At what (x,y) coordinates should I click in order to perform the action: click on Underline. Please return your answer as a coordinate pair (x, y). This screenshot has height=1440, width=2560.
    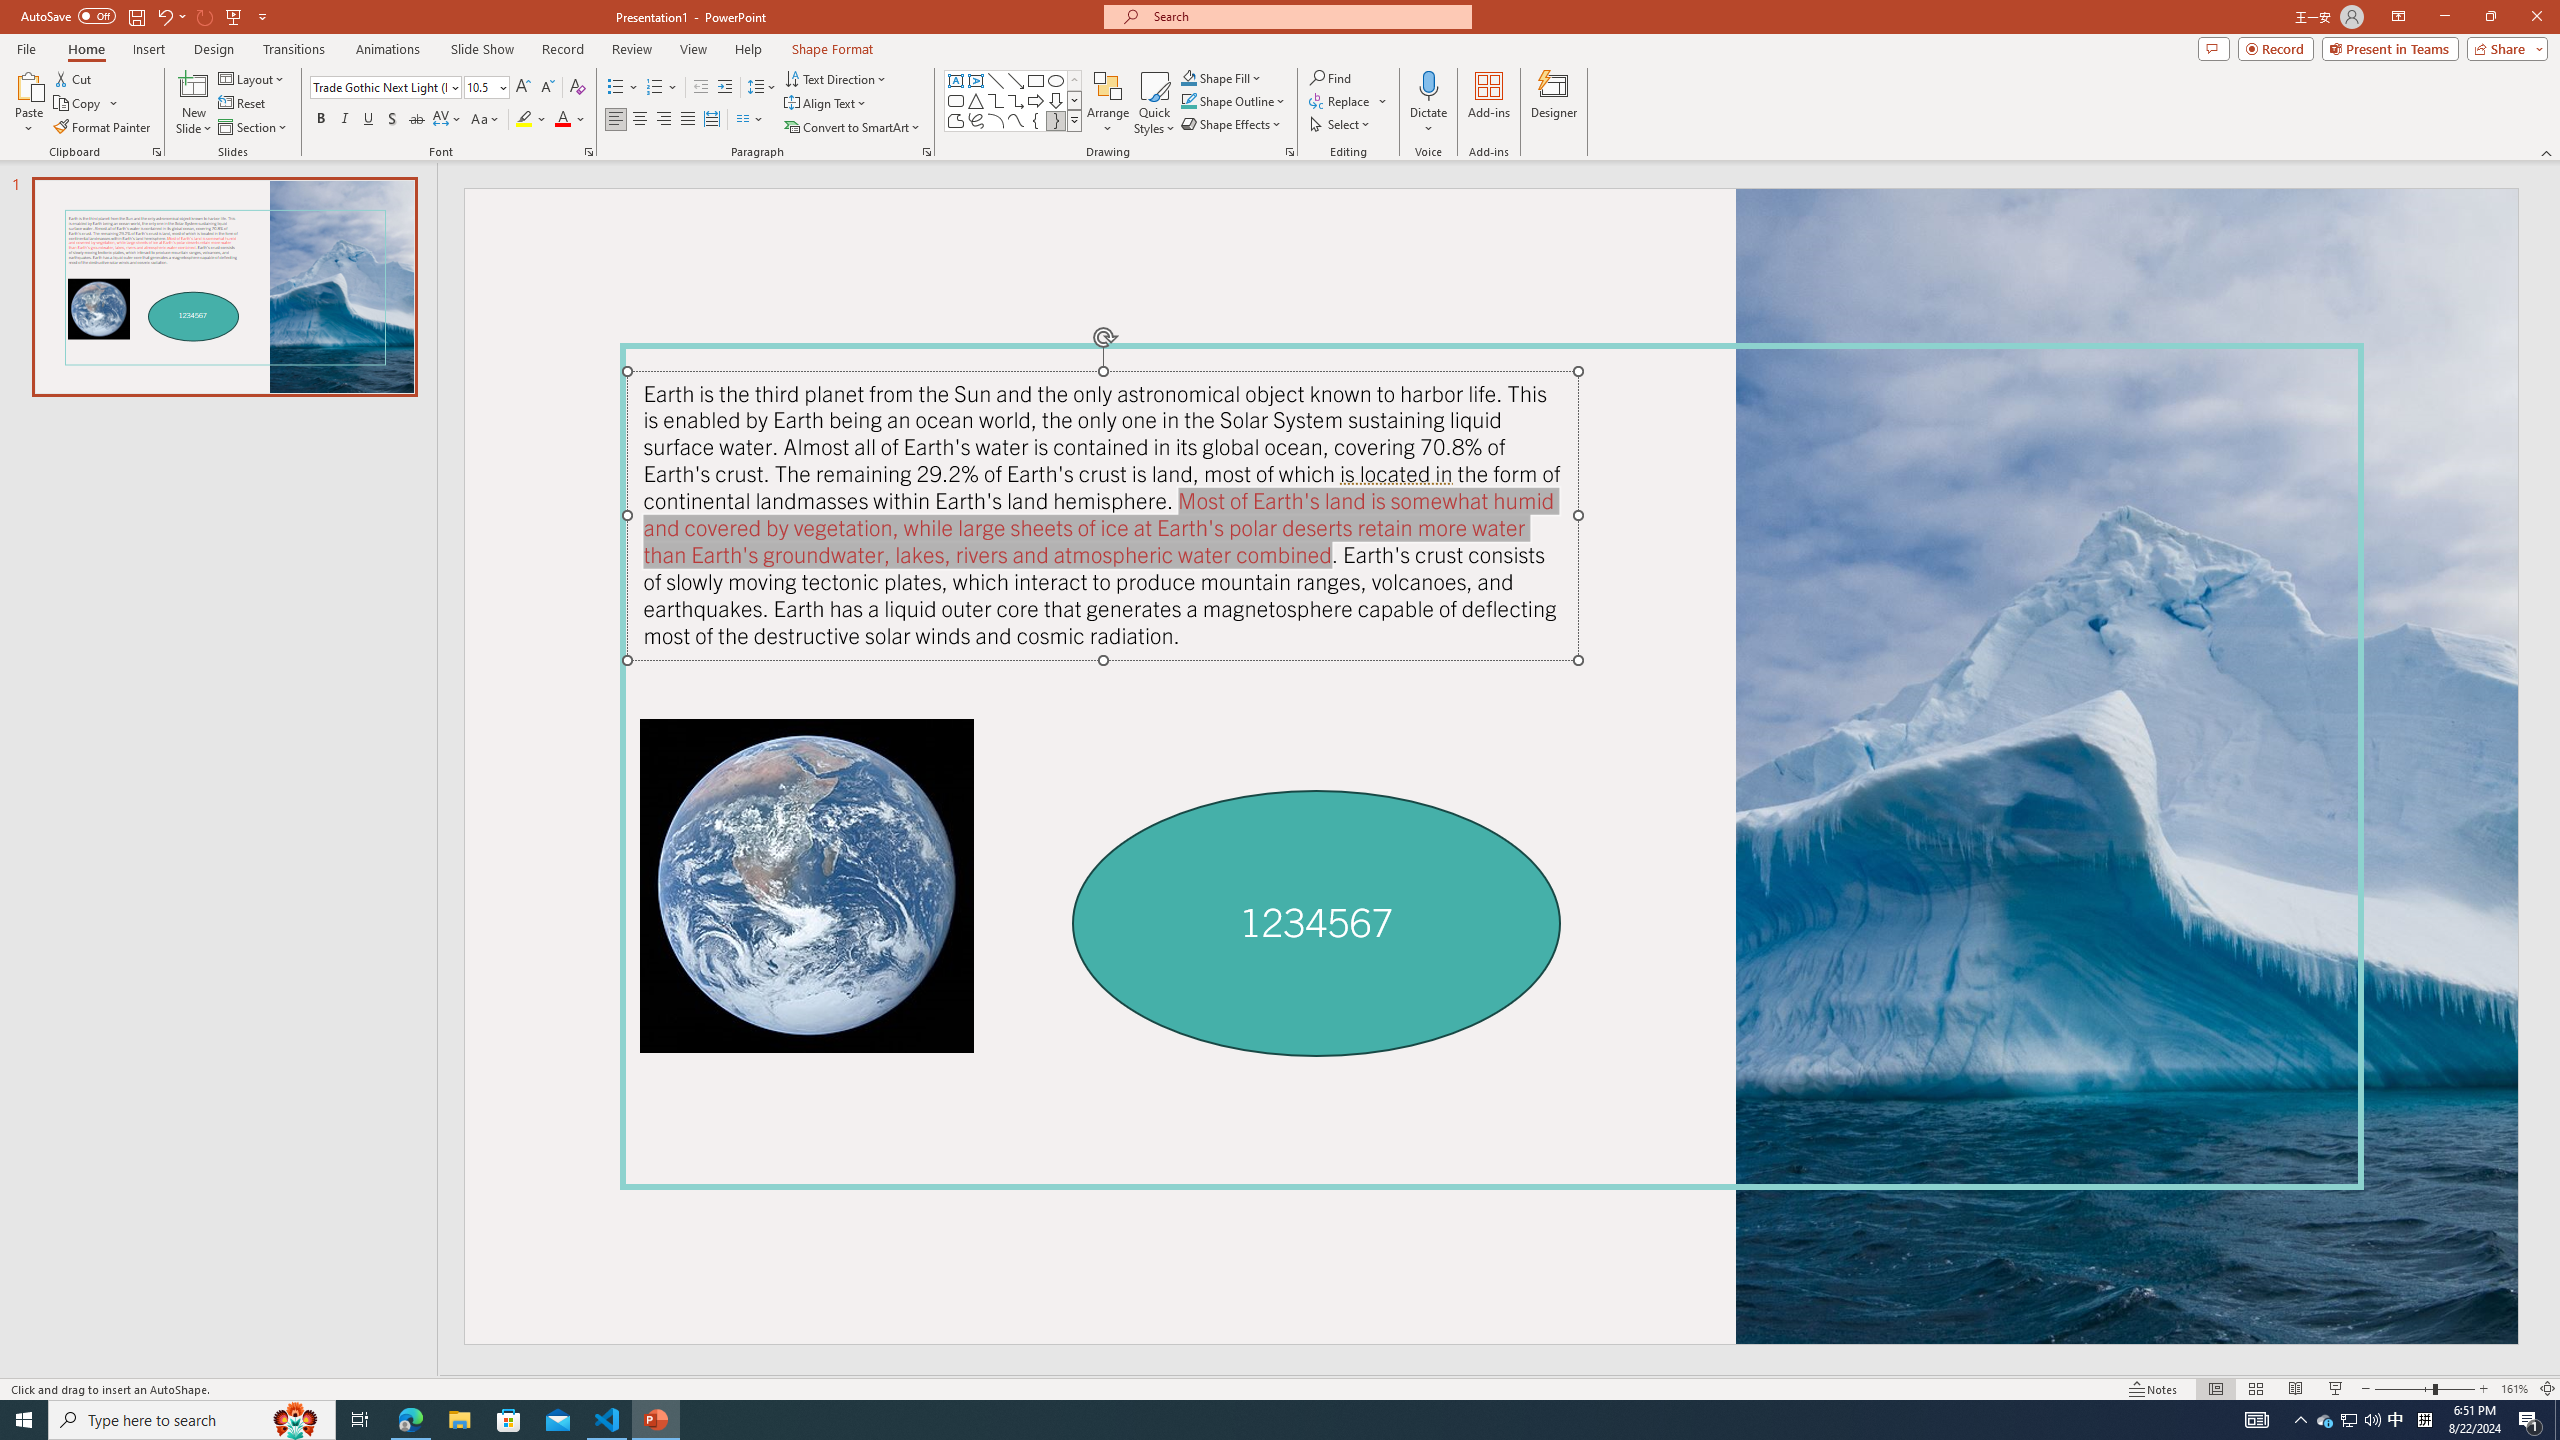
    Looking at the image, I should click on (368, 120).